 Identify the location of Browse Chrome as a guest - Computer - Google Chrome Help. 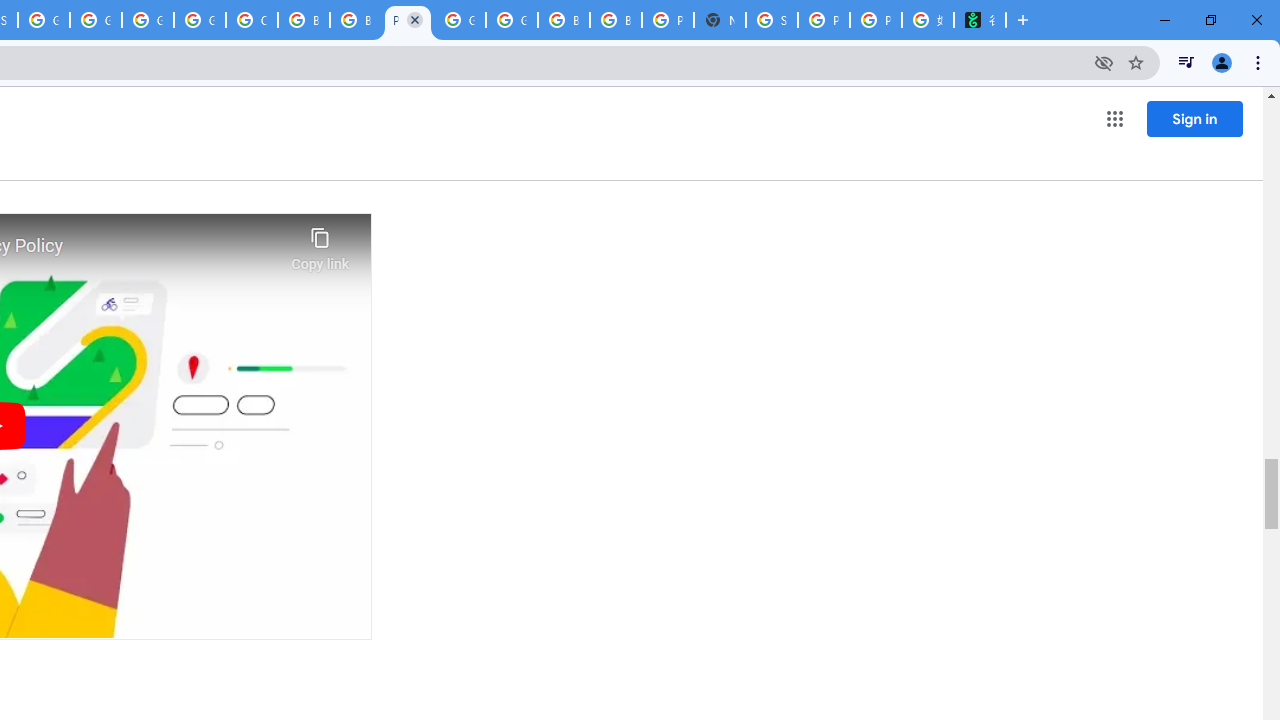
(616, 20).